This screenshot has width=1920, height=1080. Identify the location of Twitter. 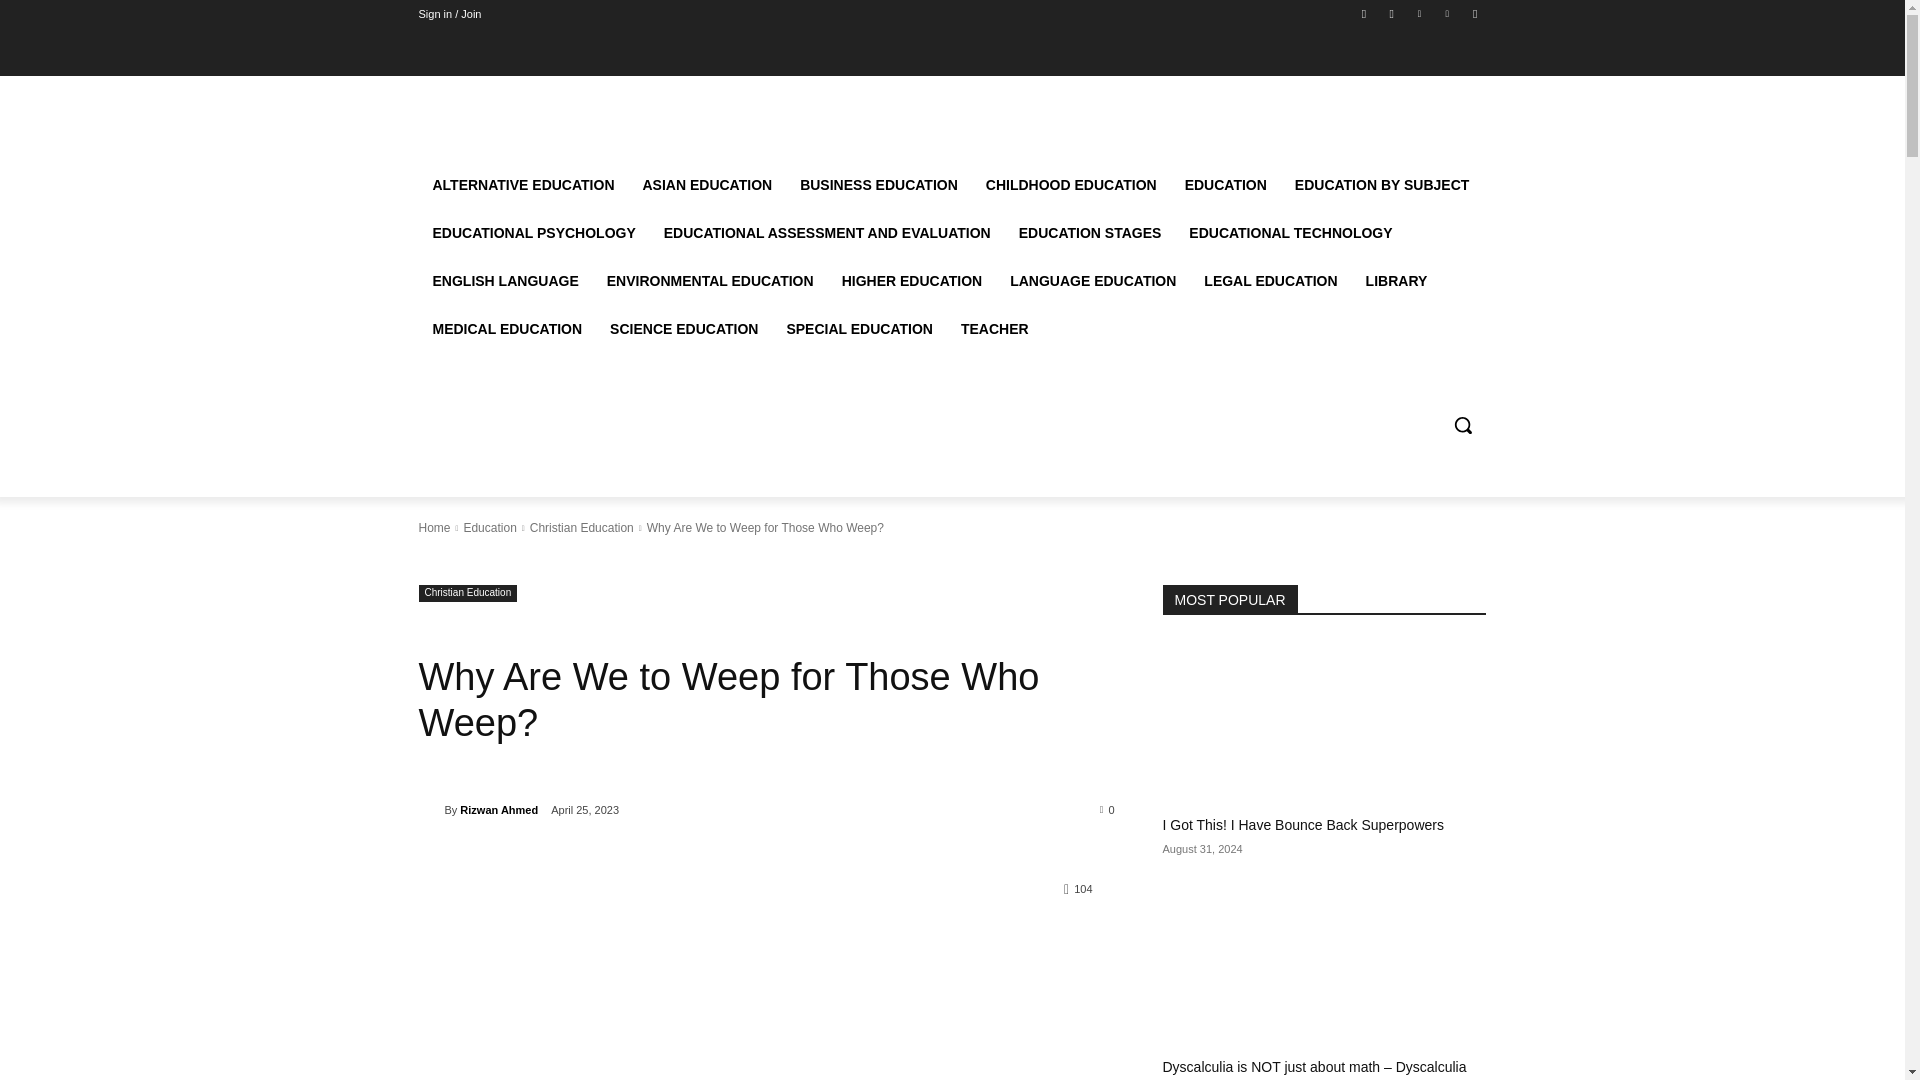
(1418, 13).